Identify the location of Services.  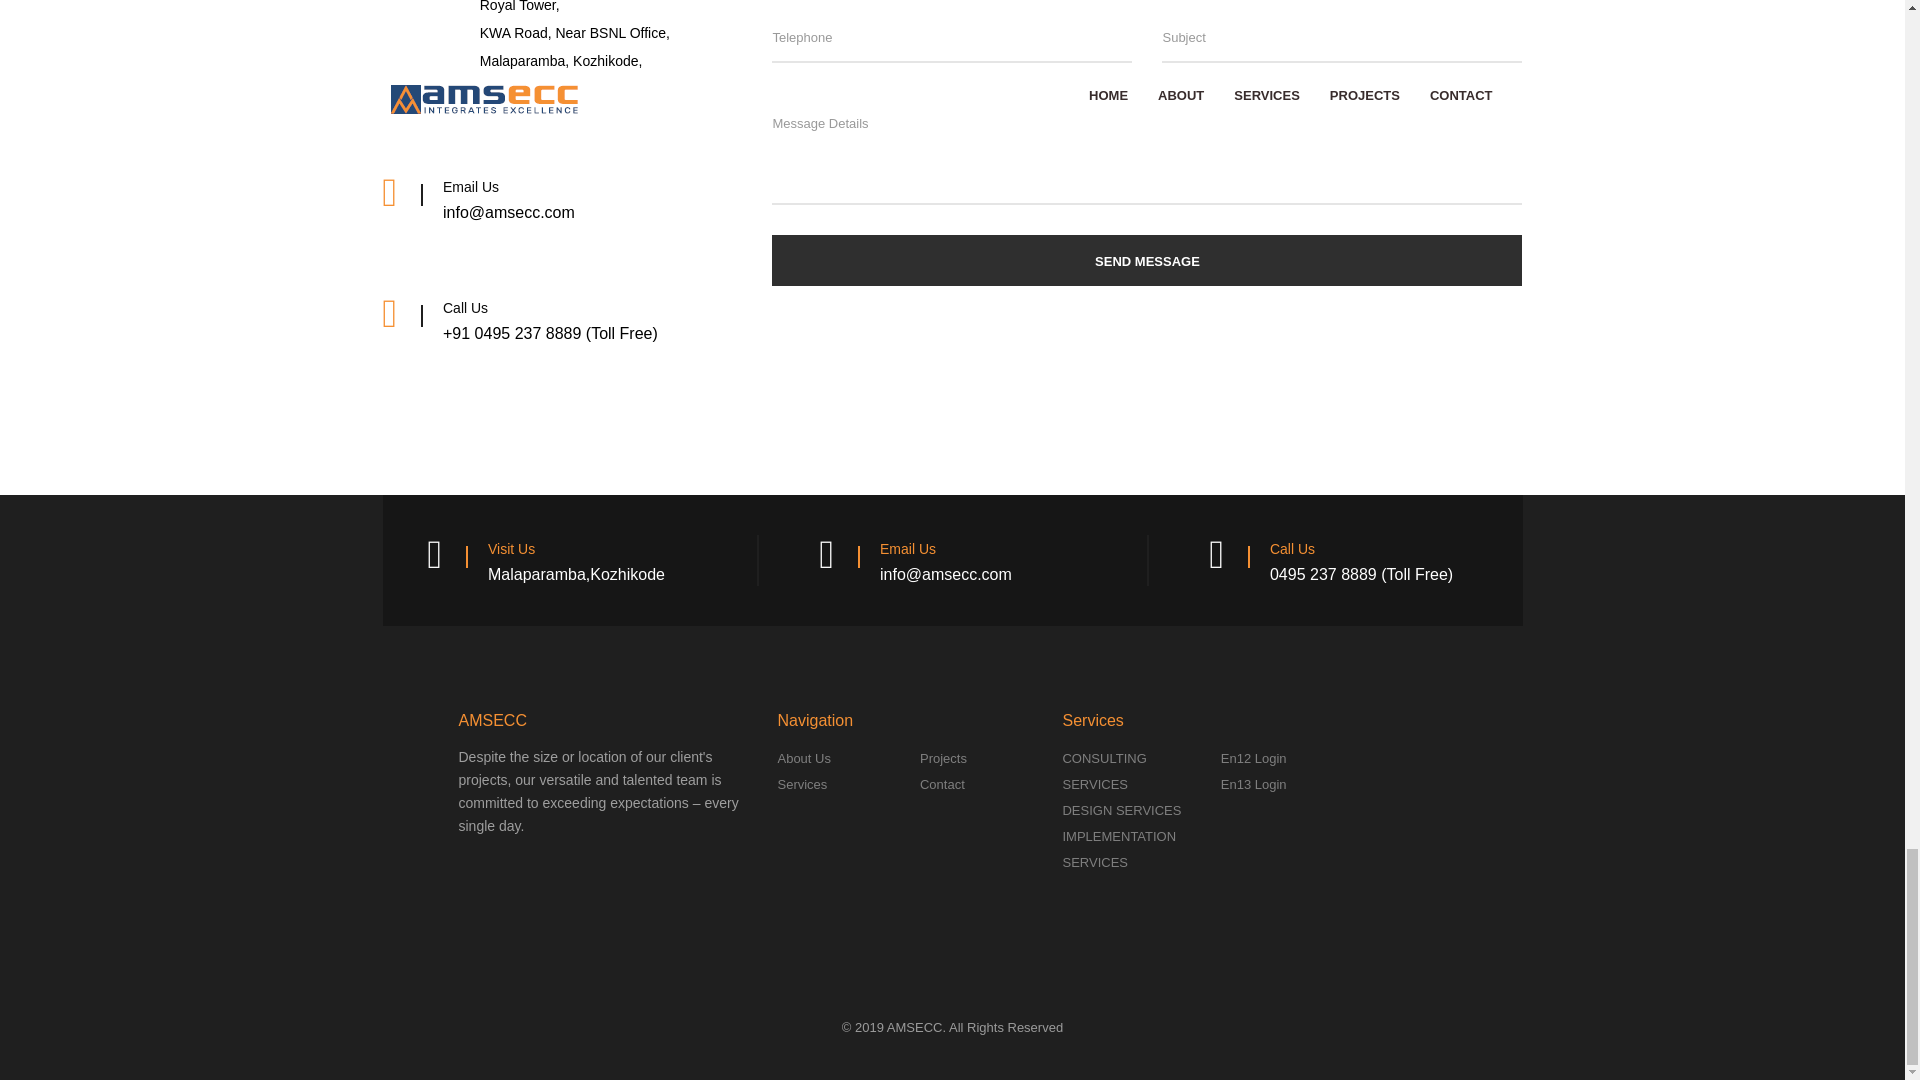
(802, 783).